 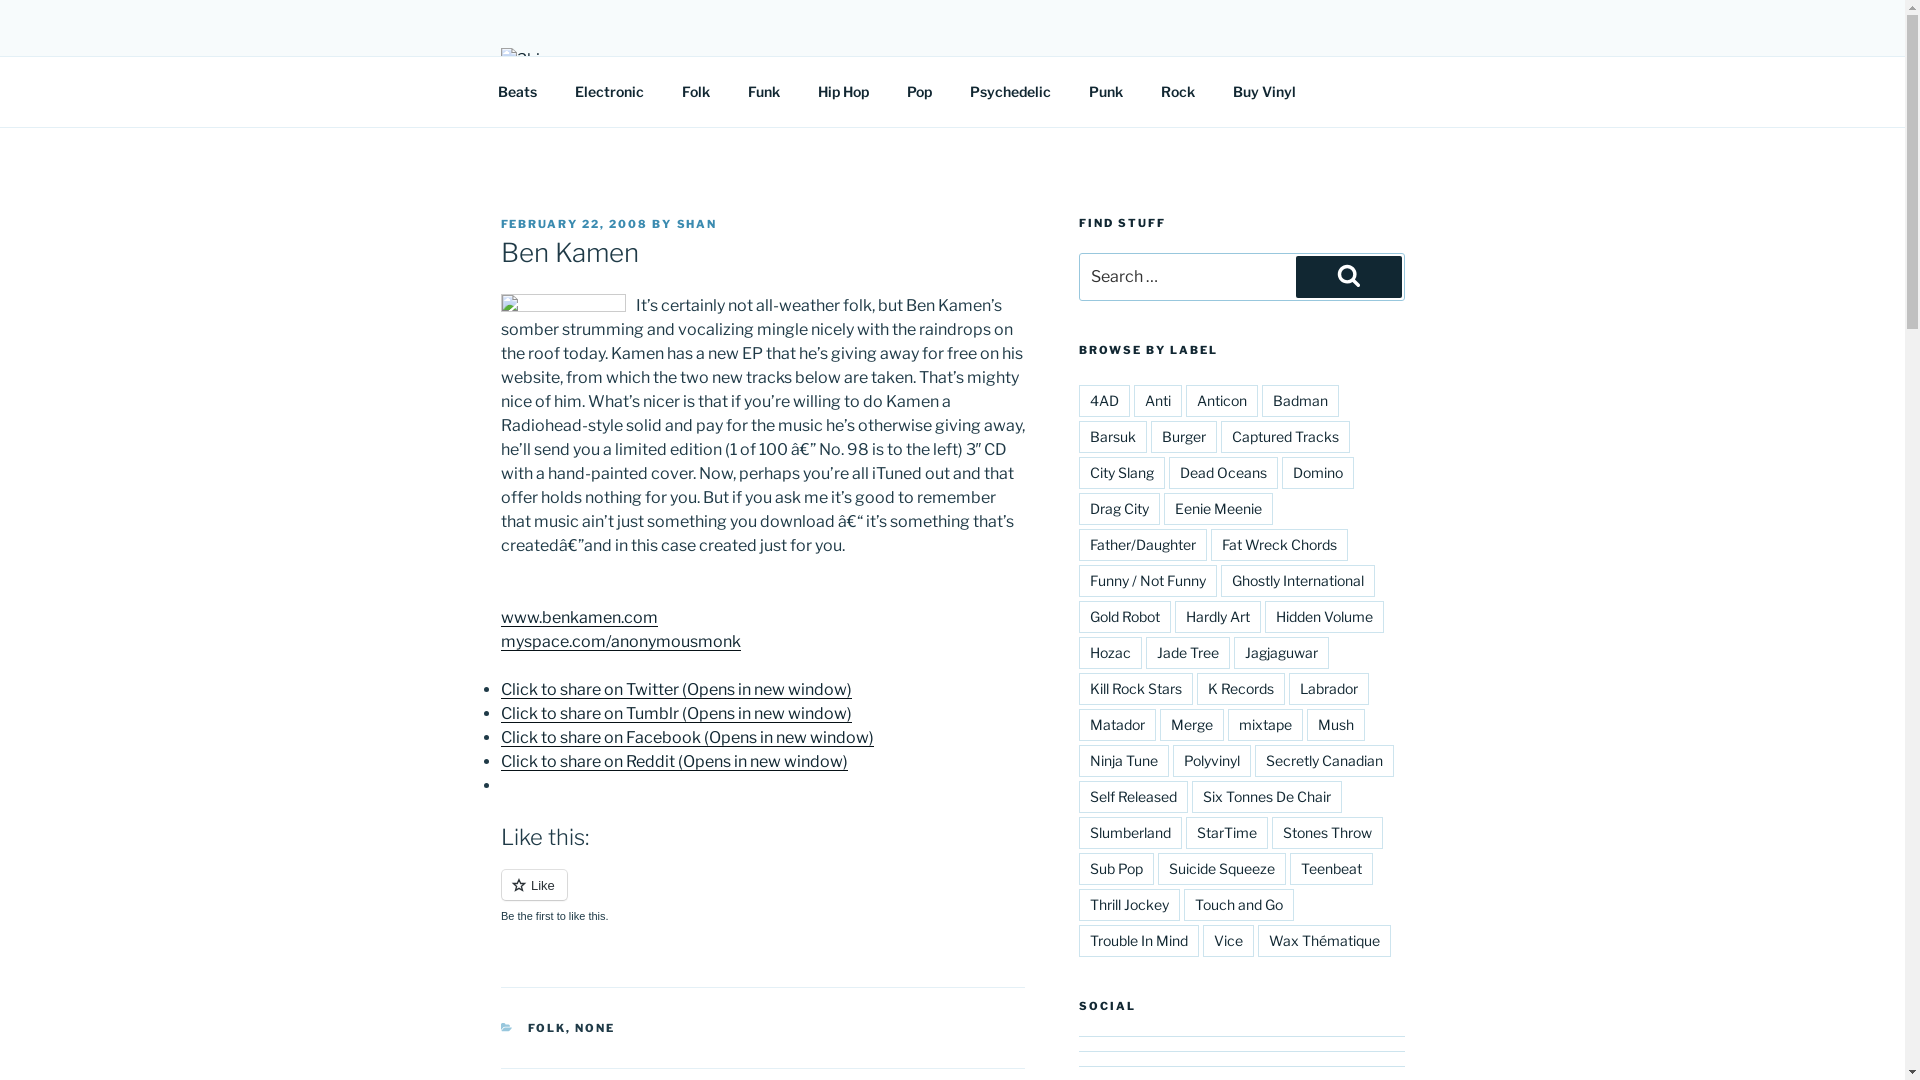 I want to click on Funny / Not Funny, so click(x=1148, y=581).